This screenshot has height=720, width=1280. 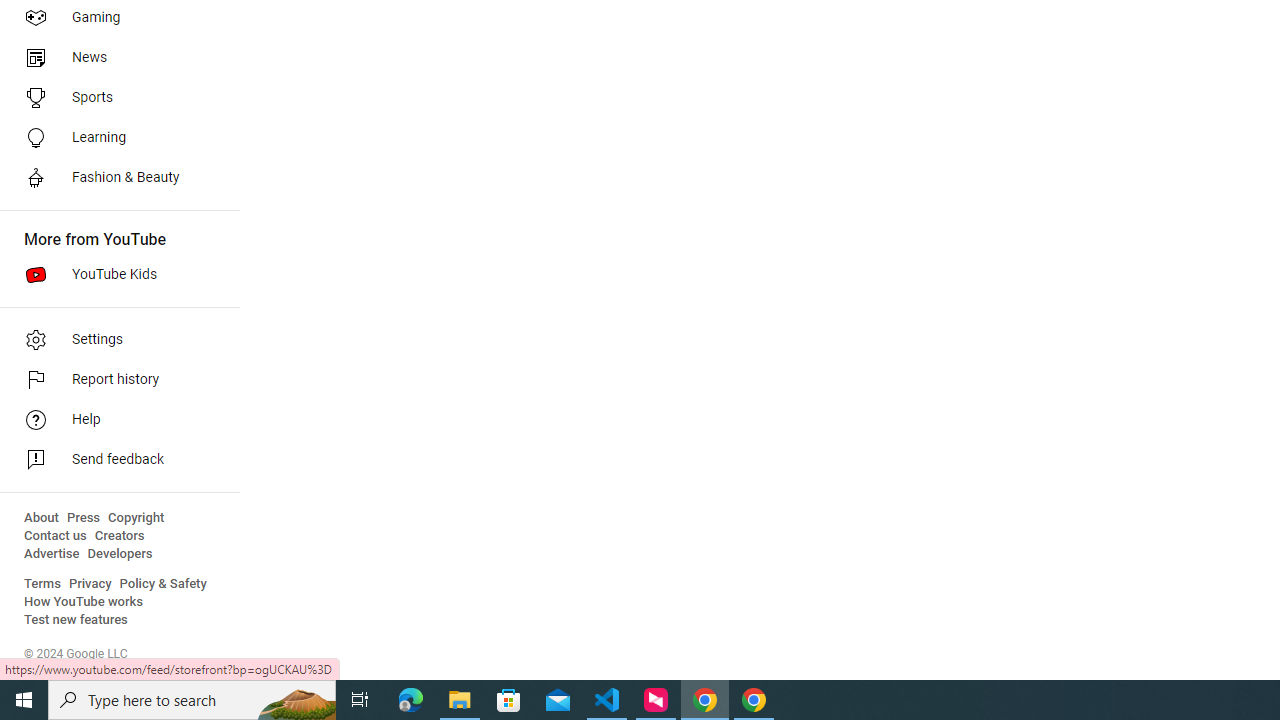 I want to click on Fashion & Beauty, so click(x=114, y=178).